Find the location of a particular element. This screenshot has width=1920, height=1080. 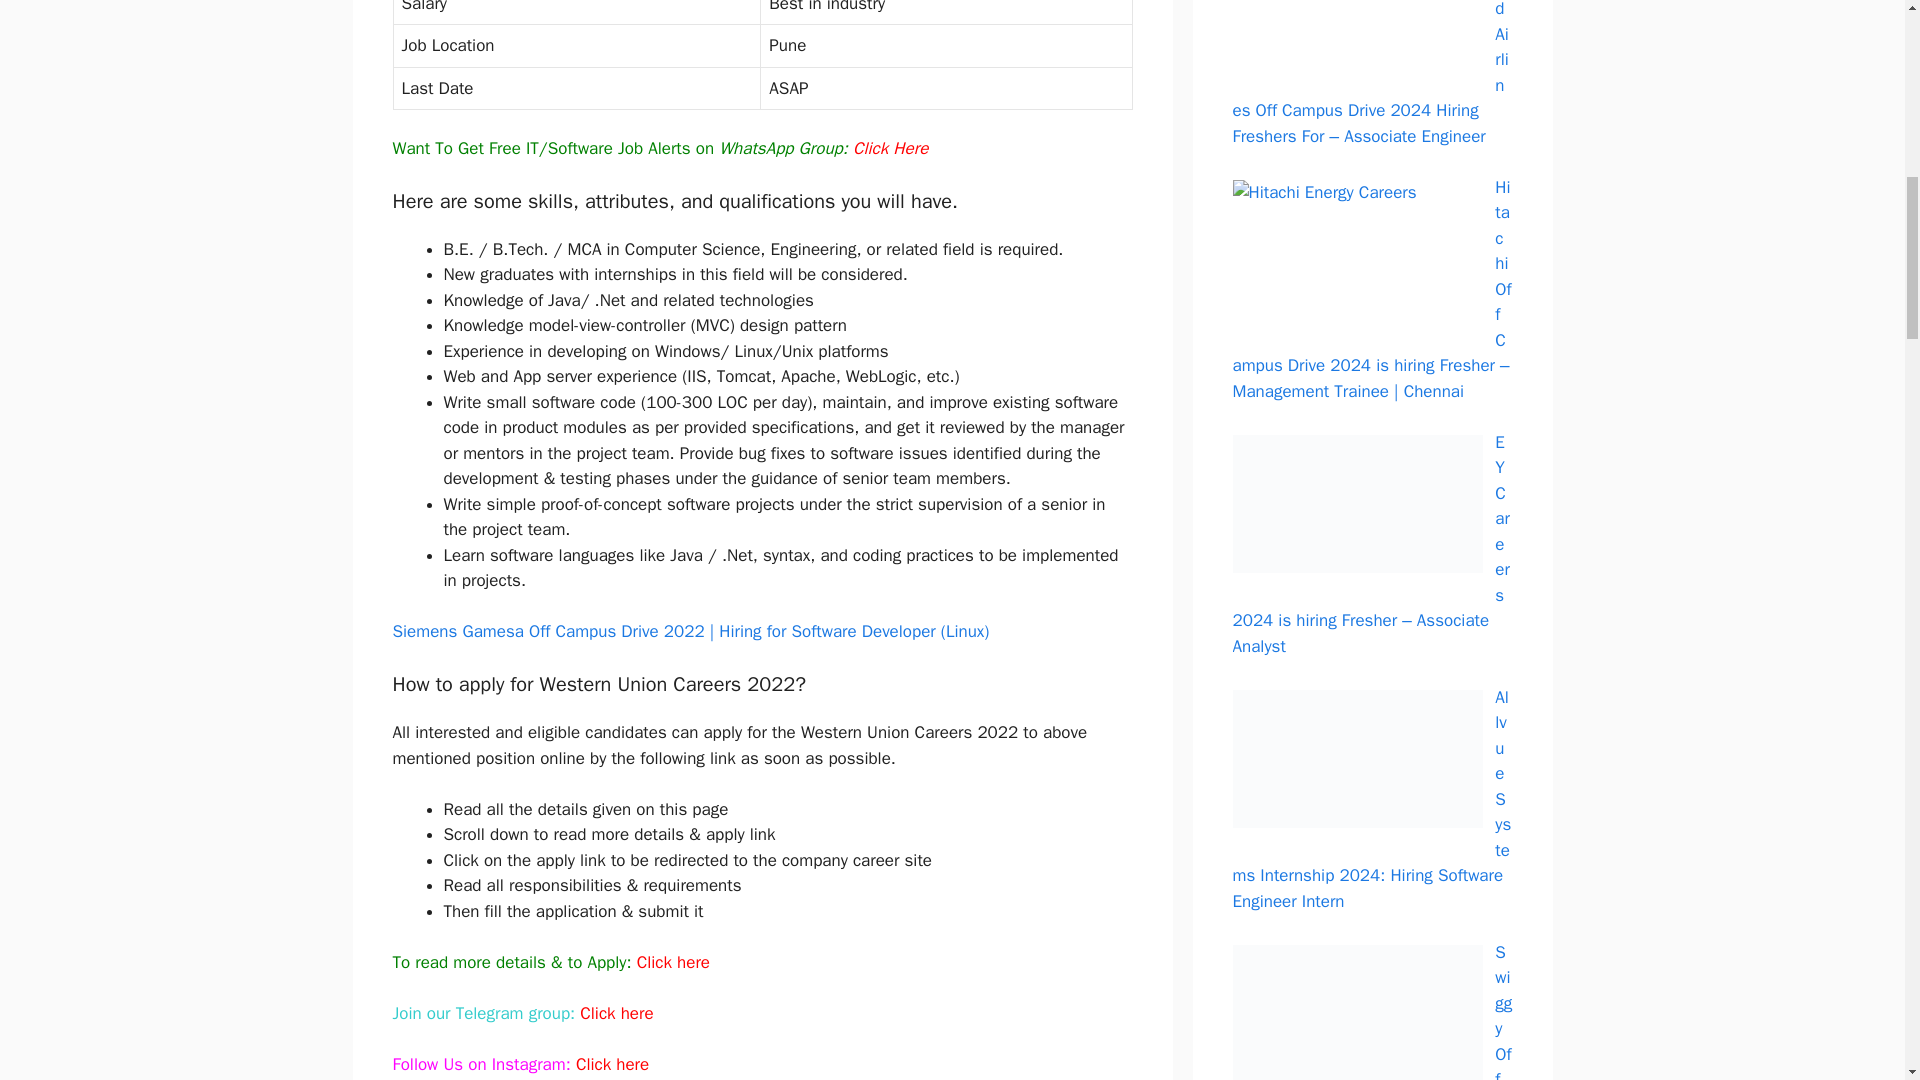

Click here is located at coordinates (616, 1013).